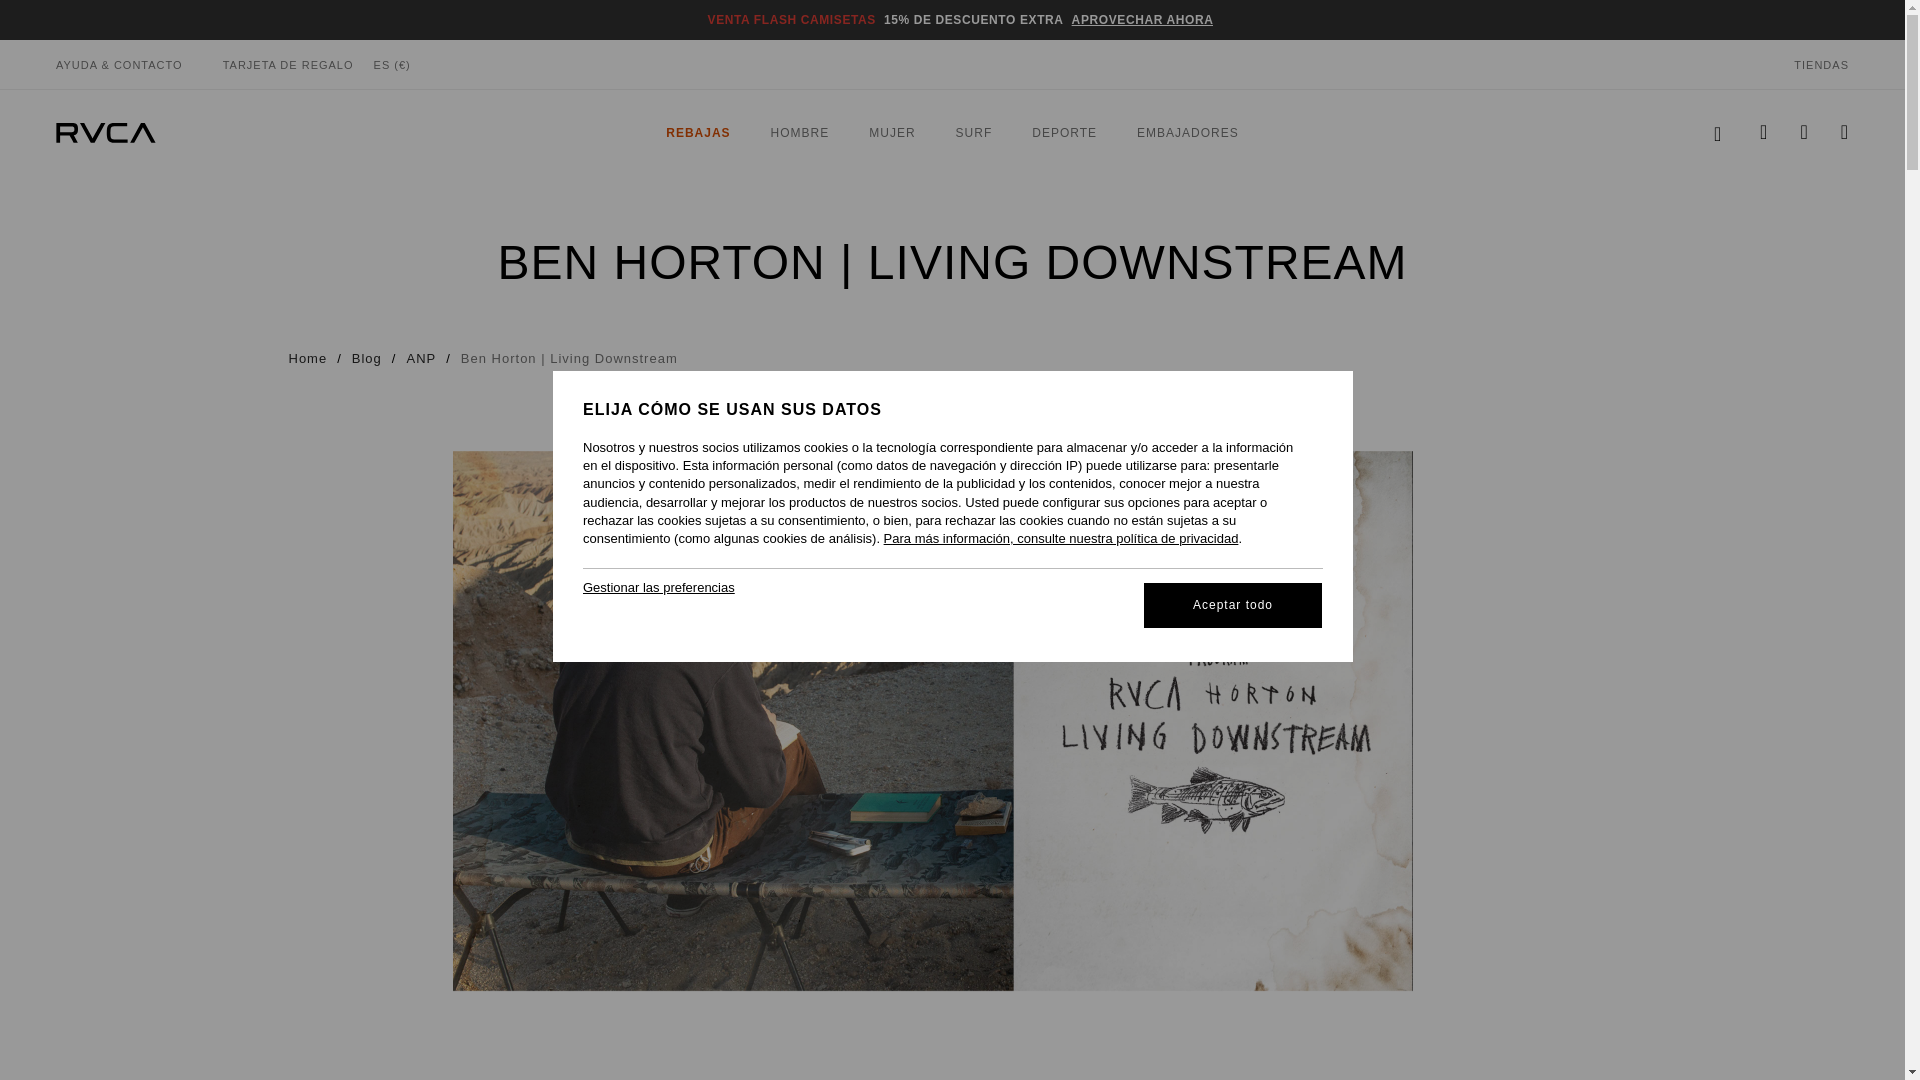 Image resolution: width=1920 pixels, height=1080 pixels. I want to click on APROVECHAR AHORA, so click(1718, 132).